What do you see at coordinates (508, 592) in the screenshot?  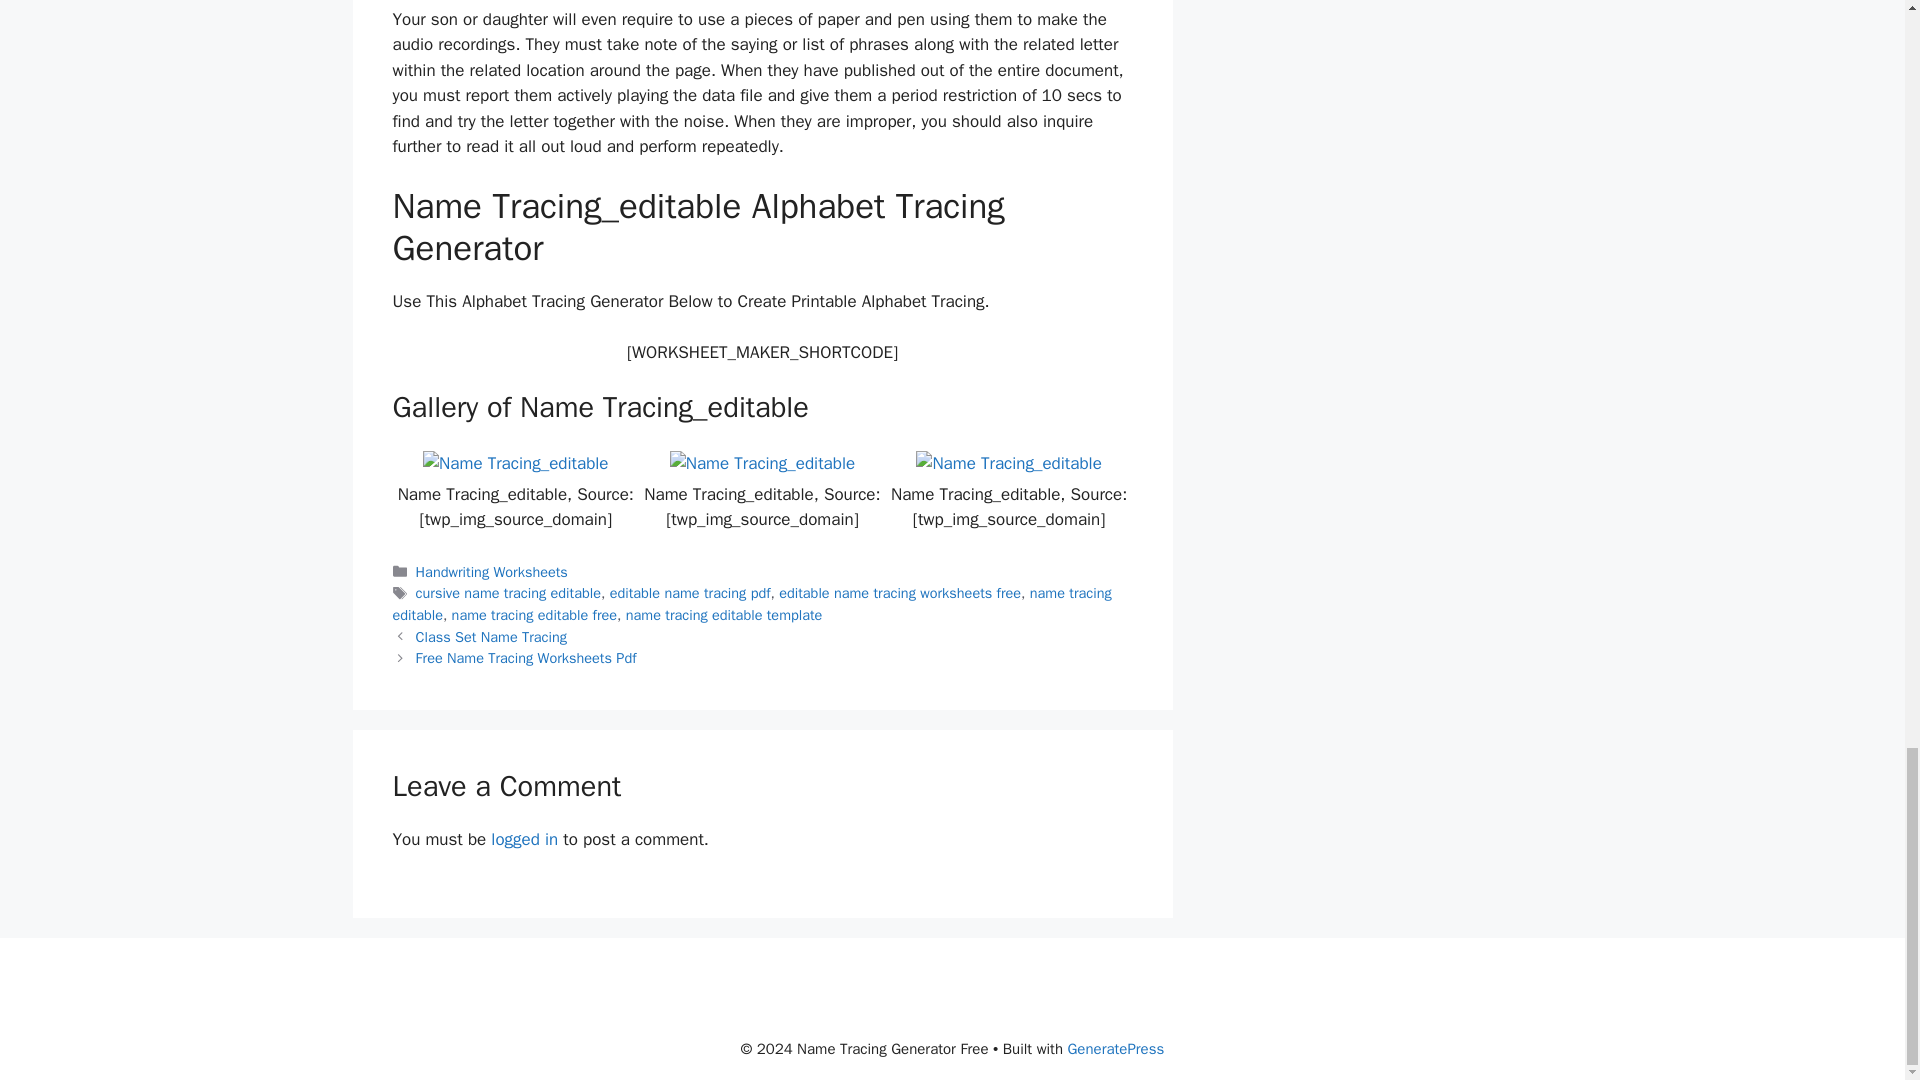 I see `cursive name tracing editable` at bounding box center [508, 592].